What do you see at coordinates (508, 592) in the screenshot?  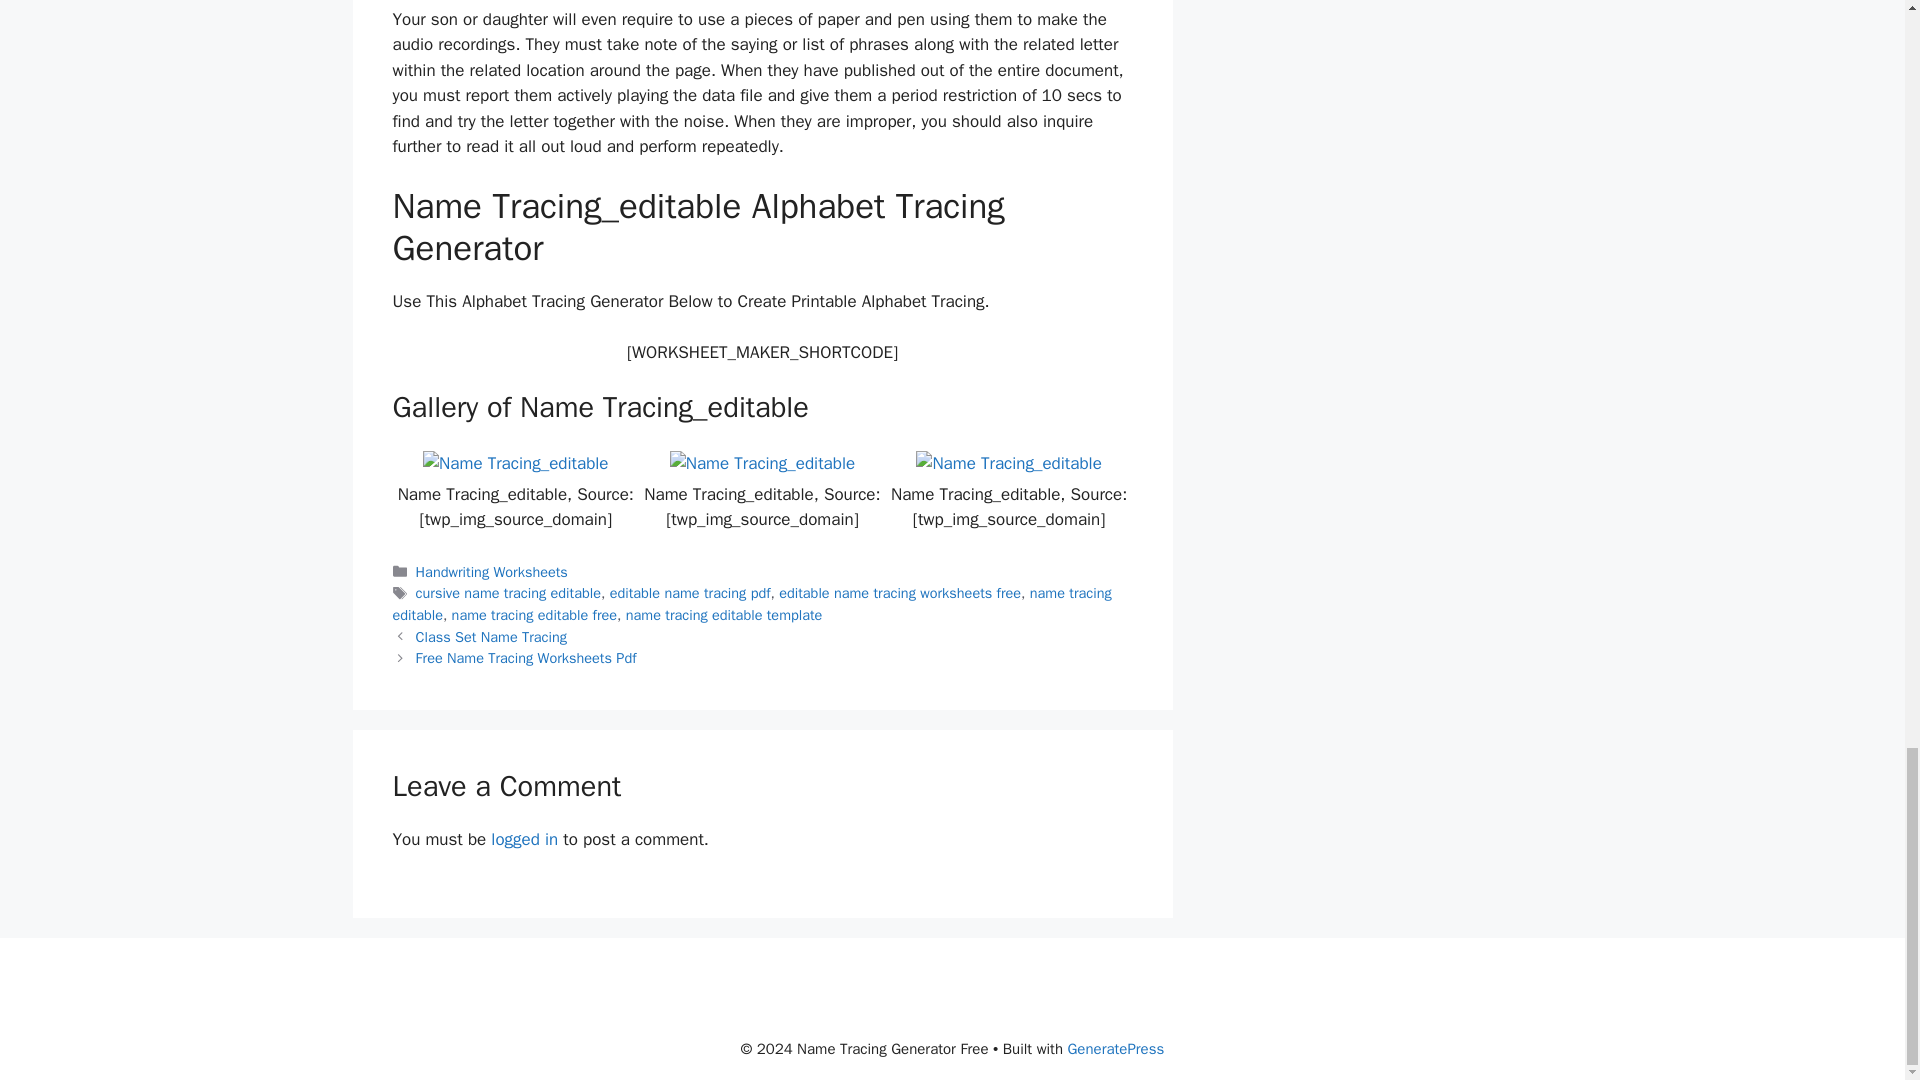 I see `cursive name tracing editable` at bounding box center [508, 592].